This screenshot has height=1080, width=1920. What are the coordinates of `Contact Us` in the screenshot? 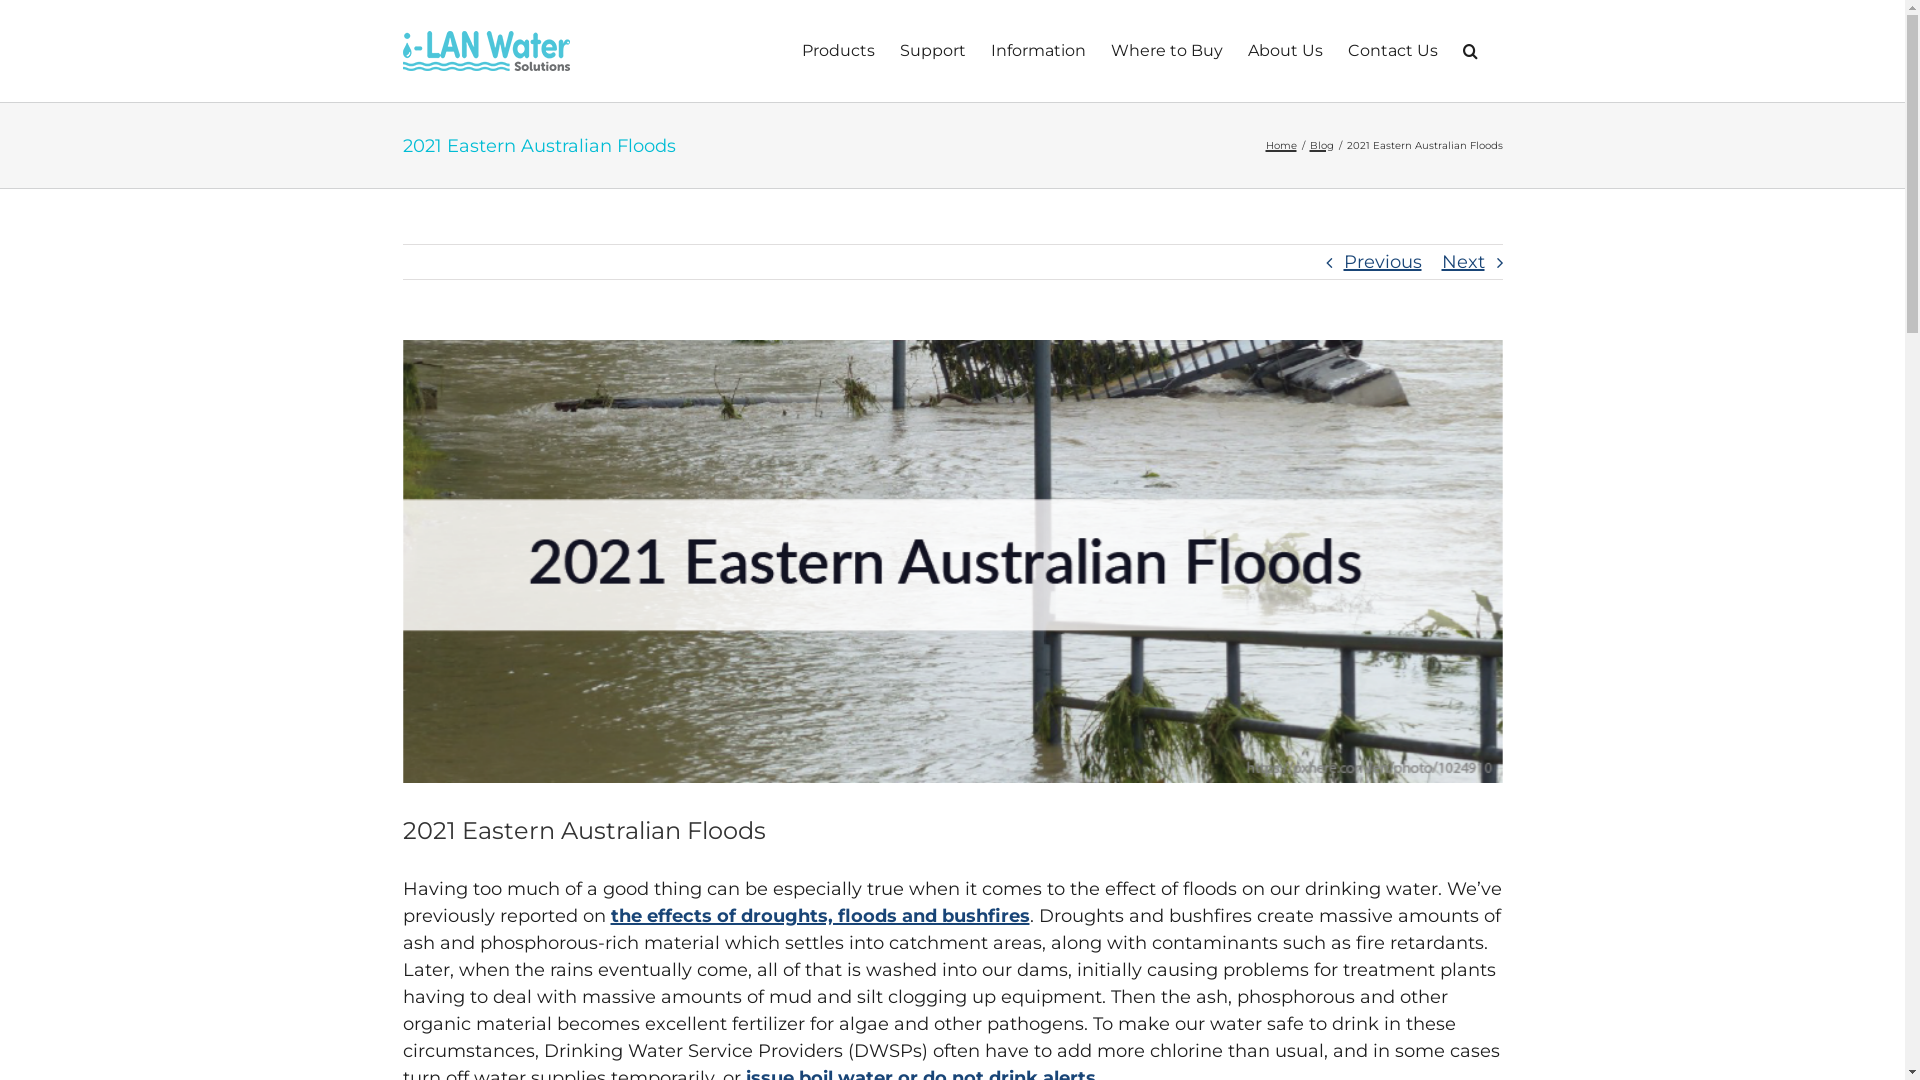 It's located at (1393, 51).